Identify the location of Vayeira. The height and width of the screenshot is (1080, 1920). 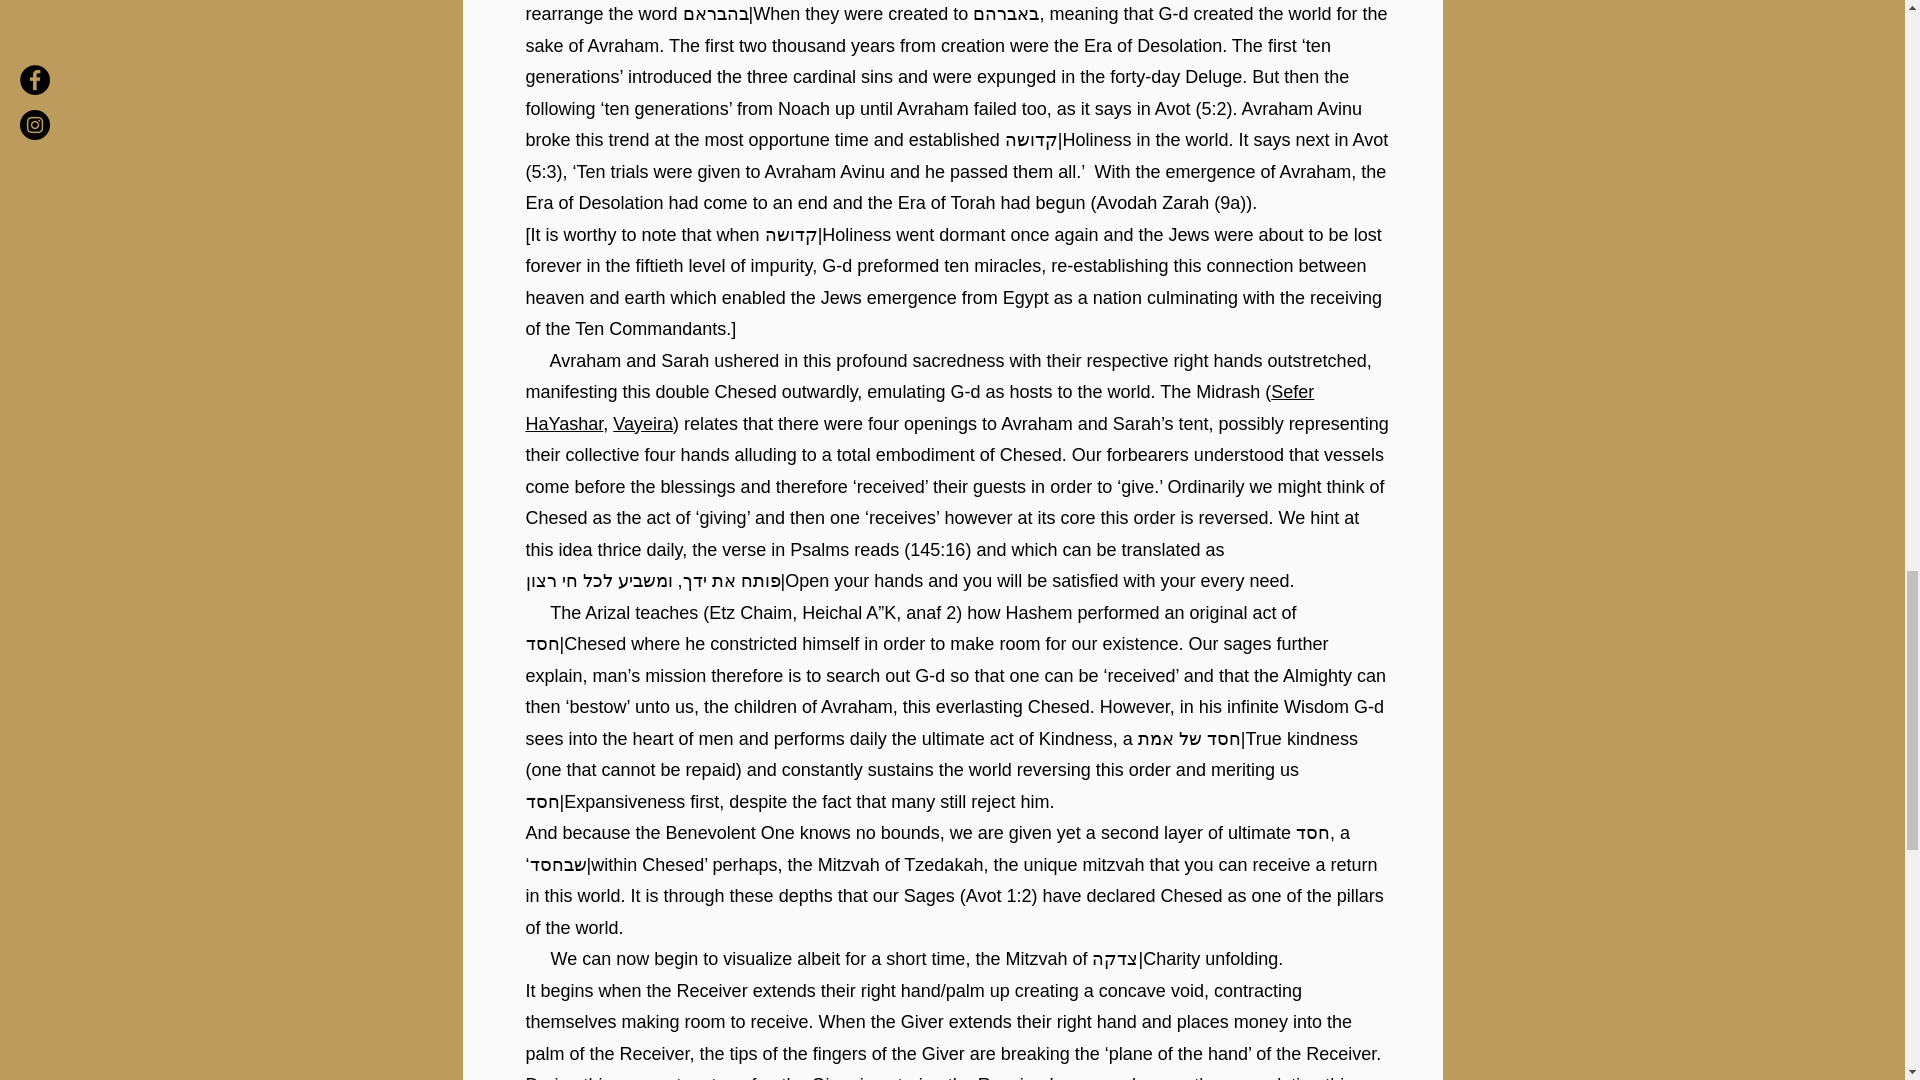
(642, 424).